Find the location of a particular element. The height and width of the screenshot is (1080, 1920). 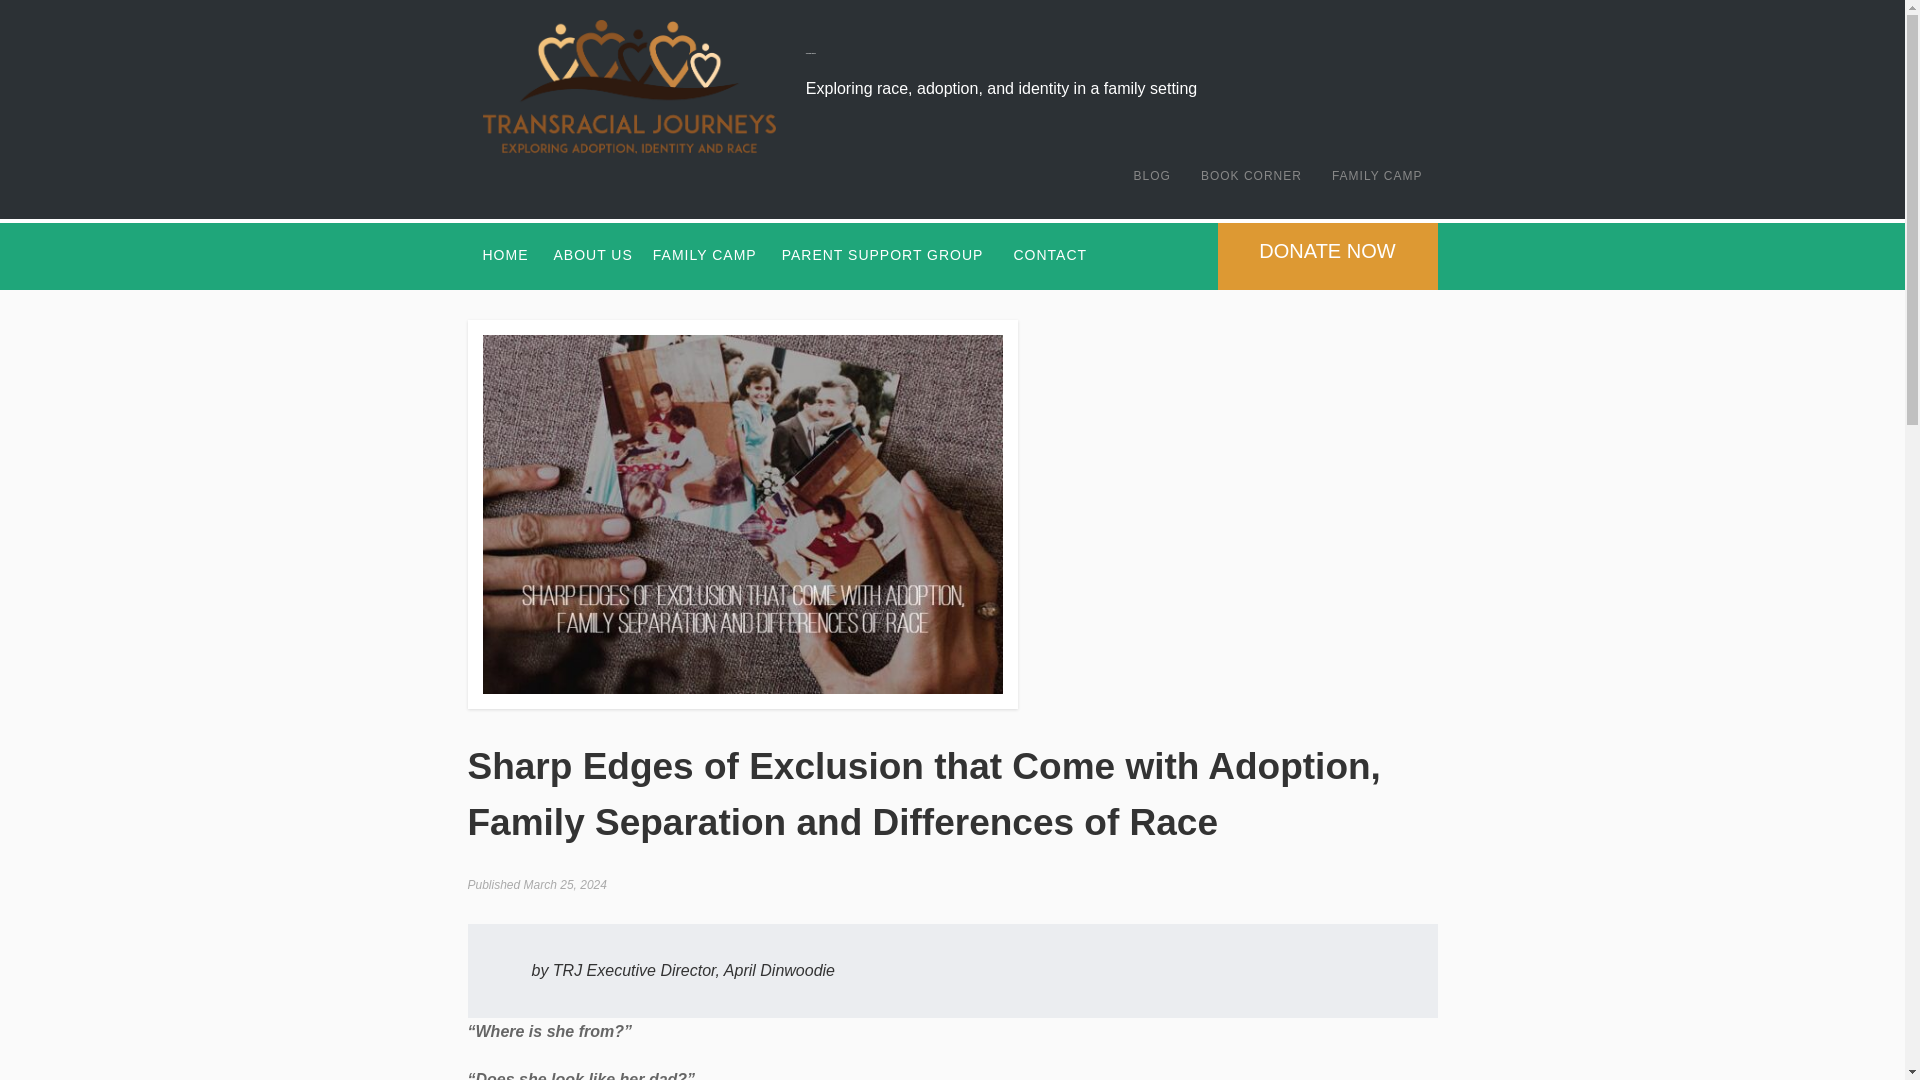

FAMILY CAMP is located at coordinates (1378, 176).